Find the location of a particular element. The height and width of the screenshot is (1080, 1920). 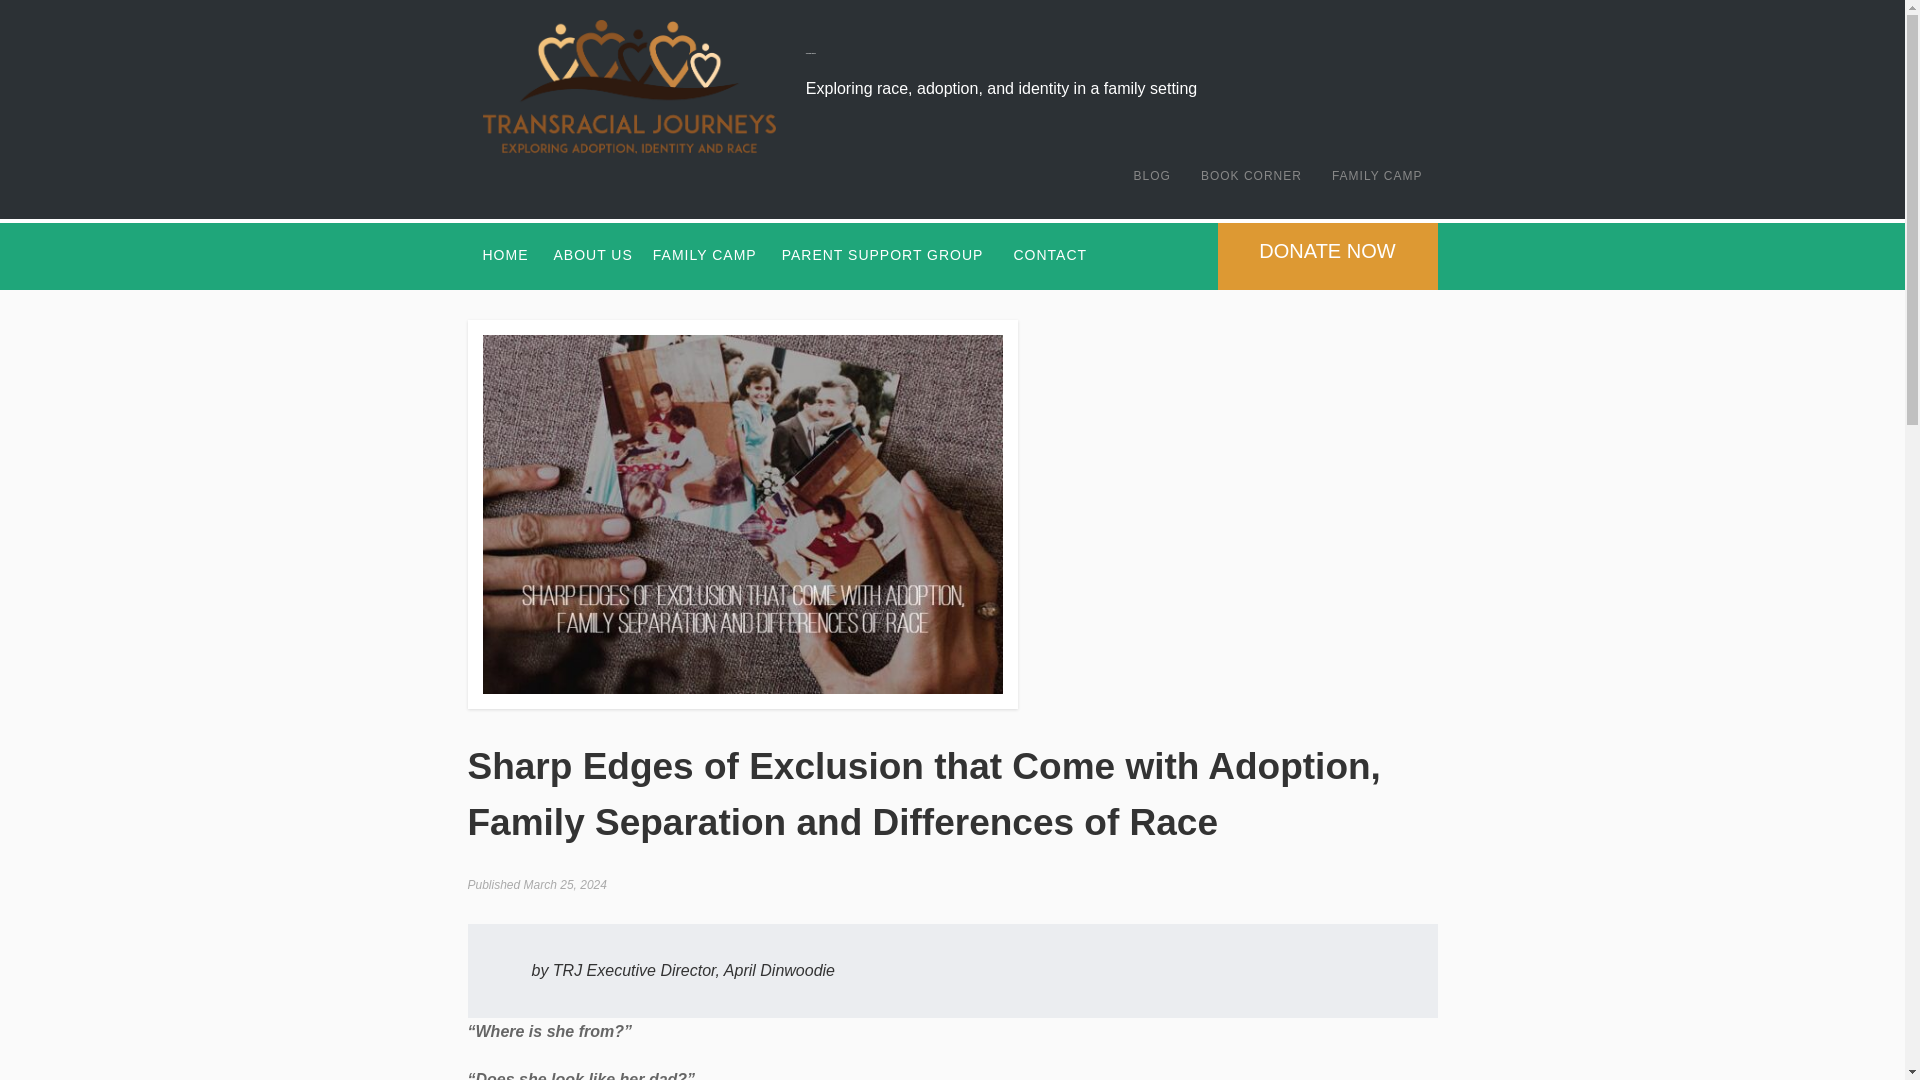

FAMILY CAMP is located at coordinates (1378, 176).